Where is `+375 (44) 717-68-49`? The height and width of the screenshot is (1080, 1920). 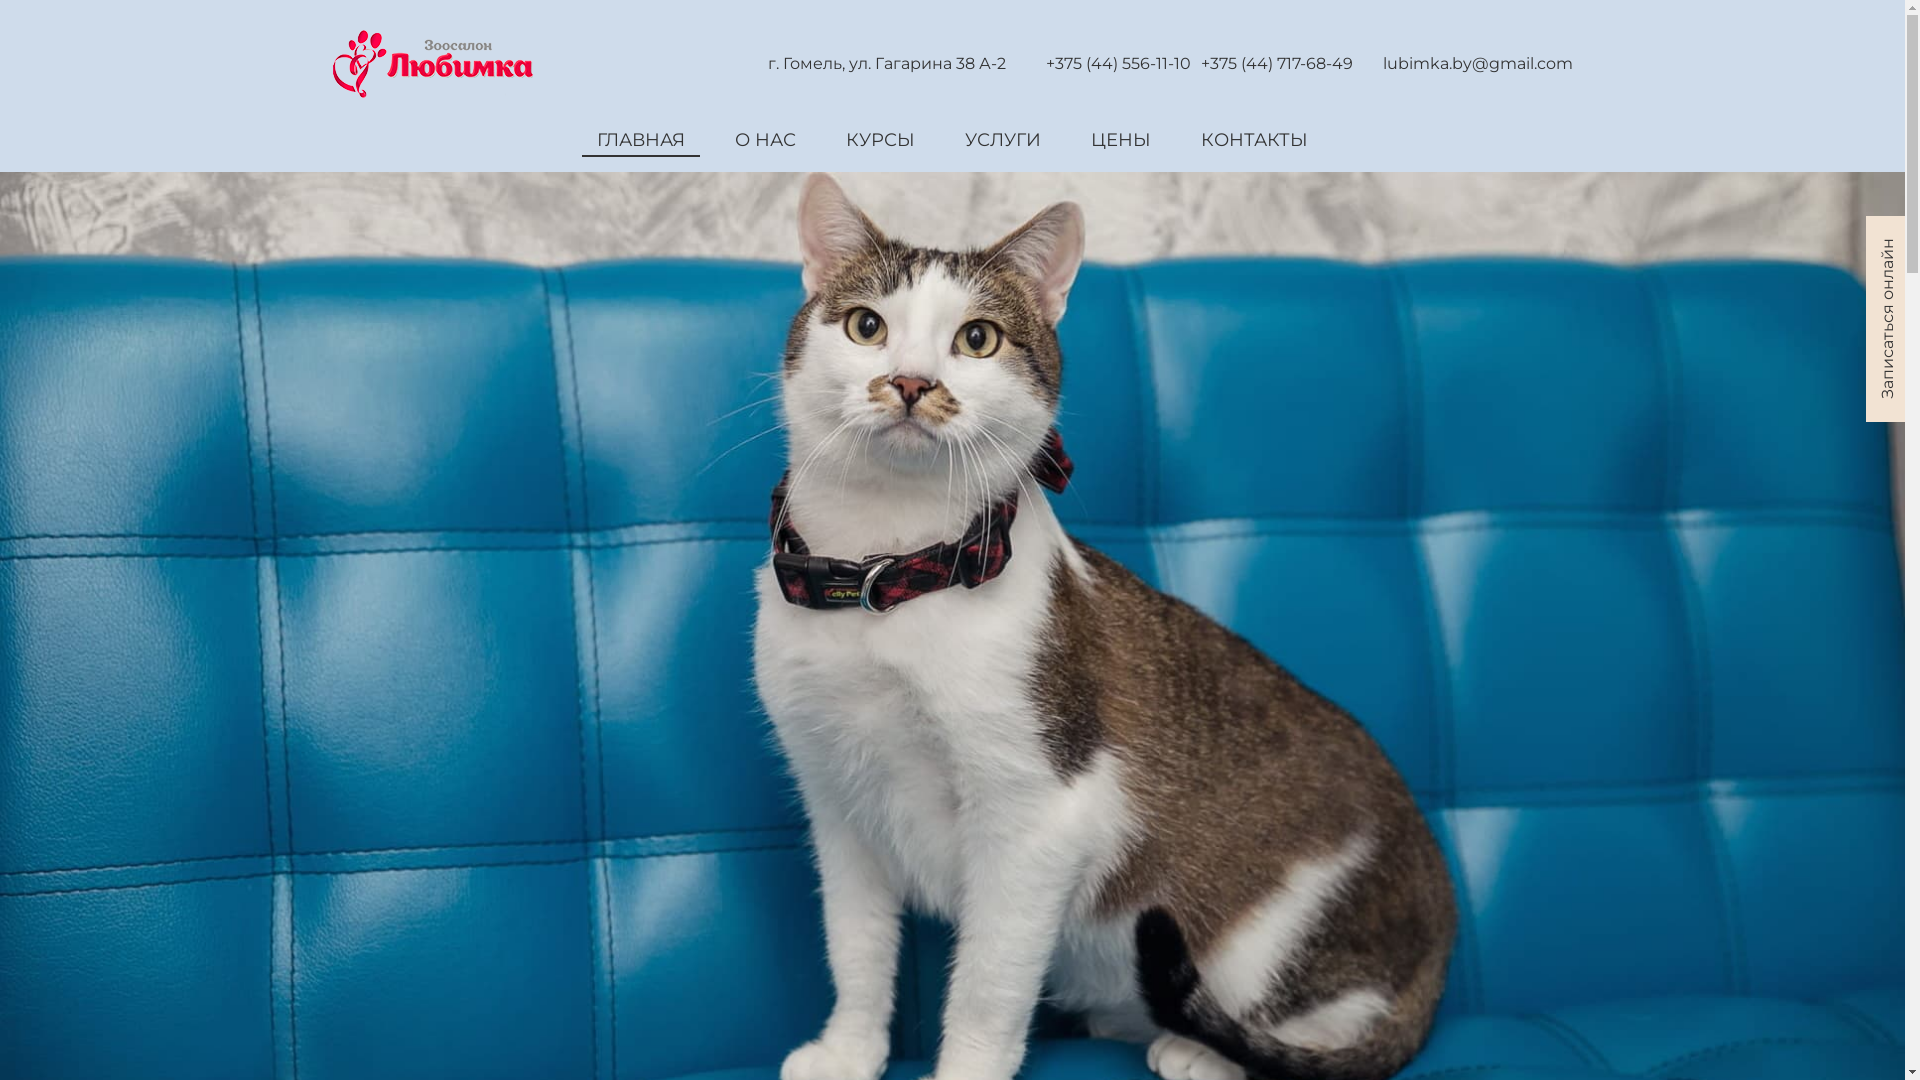 +375 (44) 717-68-49 is located at coordinates (1276, 64).